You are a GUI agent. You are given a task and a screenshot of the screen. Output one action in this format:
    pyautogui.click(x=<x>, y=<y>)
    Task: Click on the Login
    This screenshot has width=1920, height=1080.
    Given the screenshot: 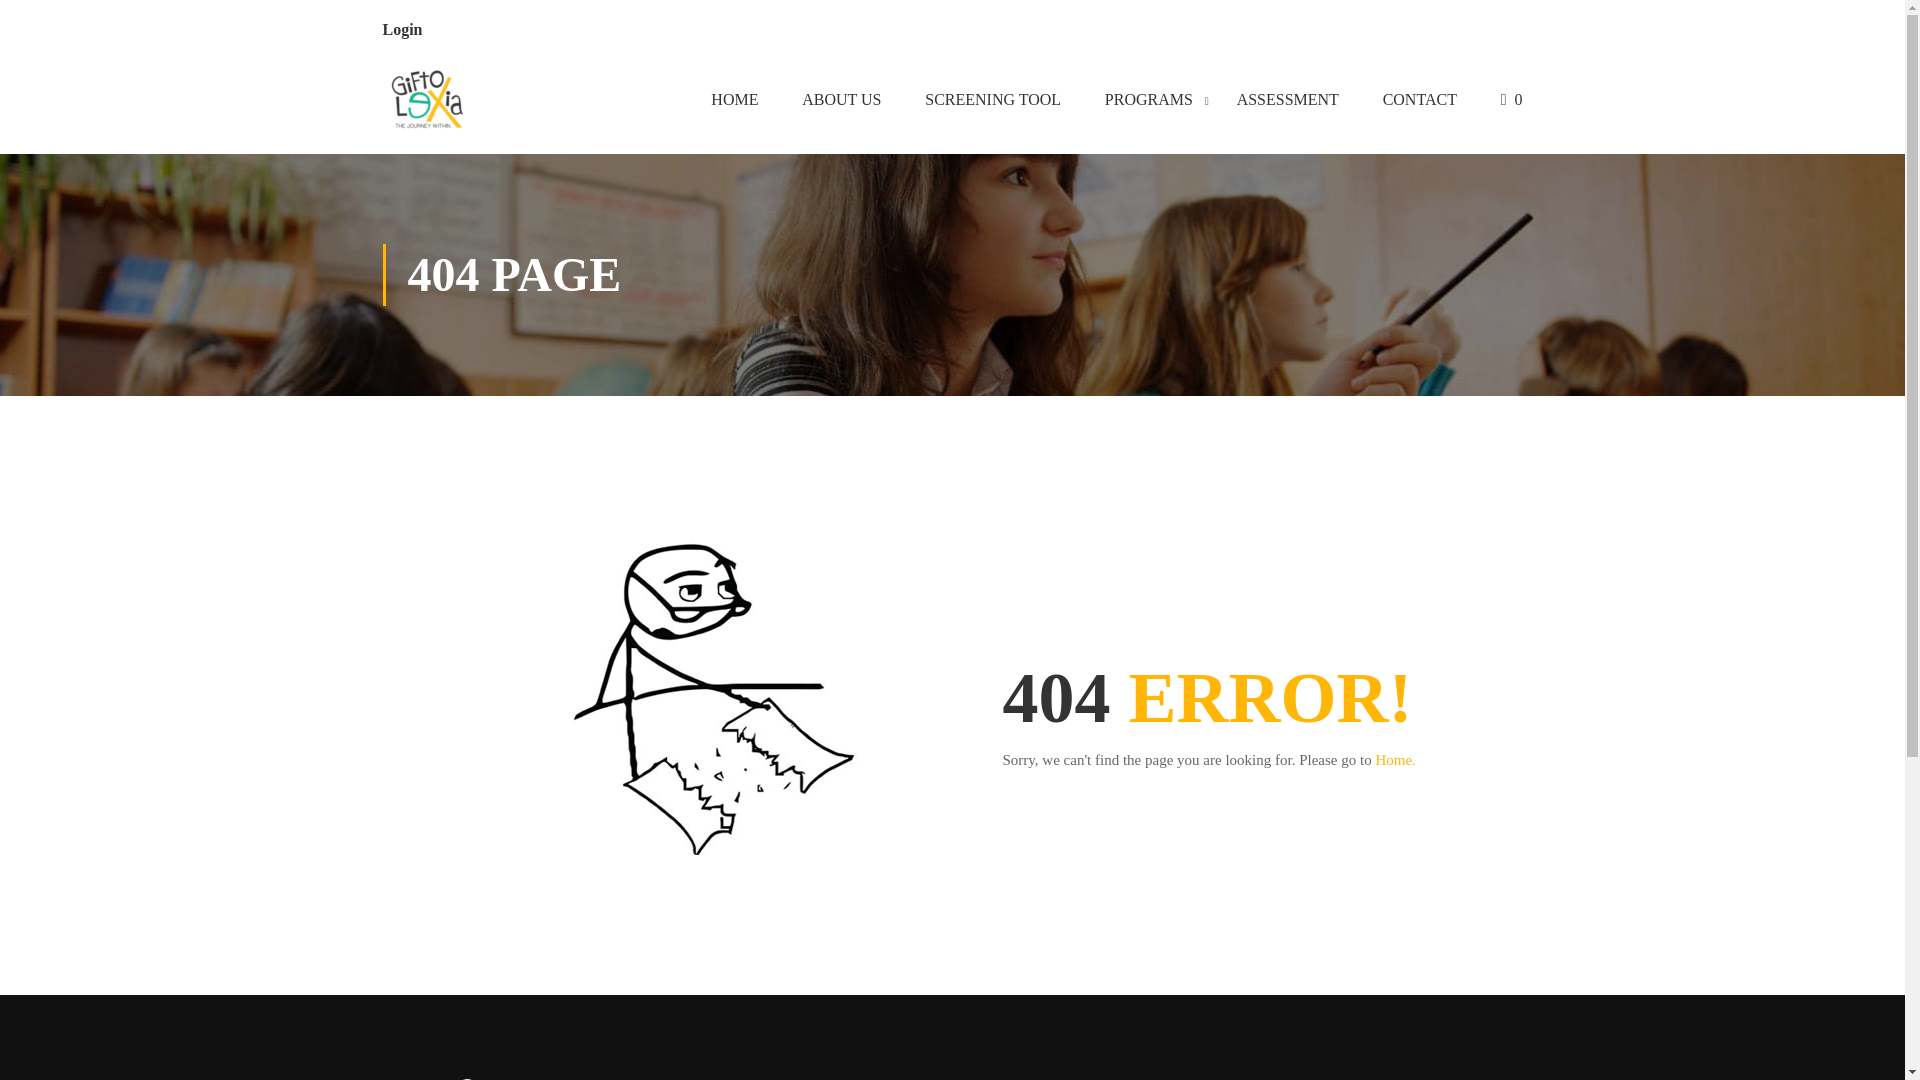 What is the action you would take?
    pyautogui.click(x=402, y=28)
    